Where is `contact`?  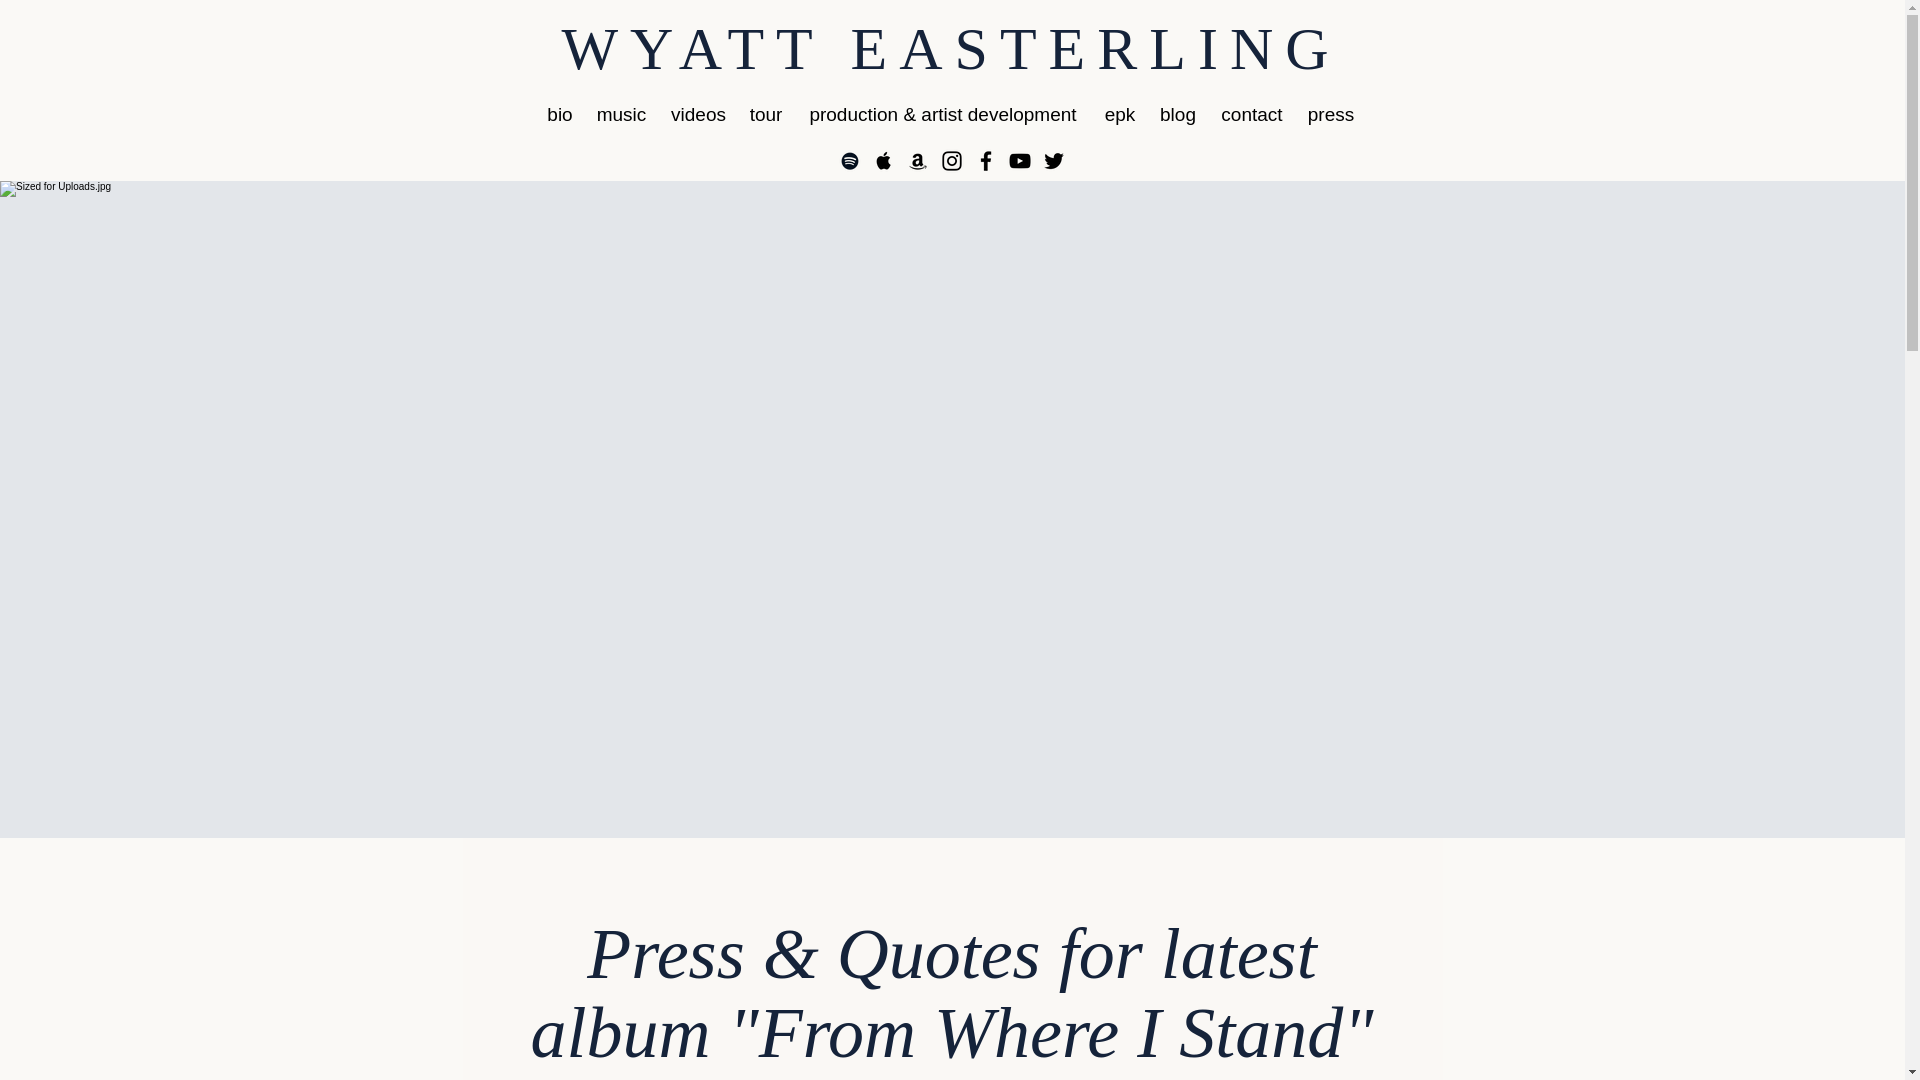
contact is located at coordinates (1250, 114).